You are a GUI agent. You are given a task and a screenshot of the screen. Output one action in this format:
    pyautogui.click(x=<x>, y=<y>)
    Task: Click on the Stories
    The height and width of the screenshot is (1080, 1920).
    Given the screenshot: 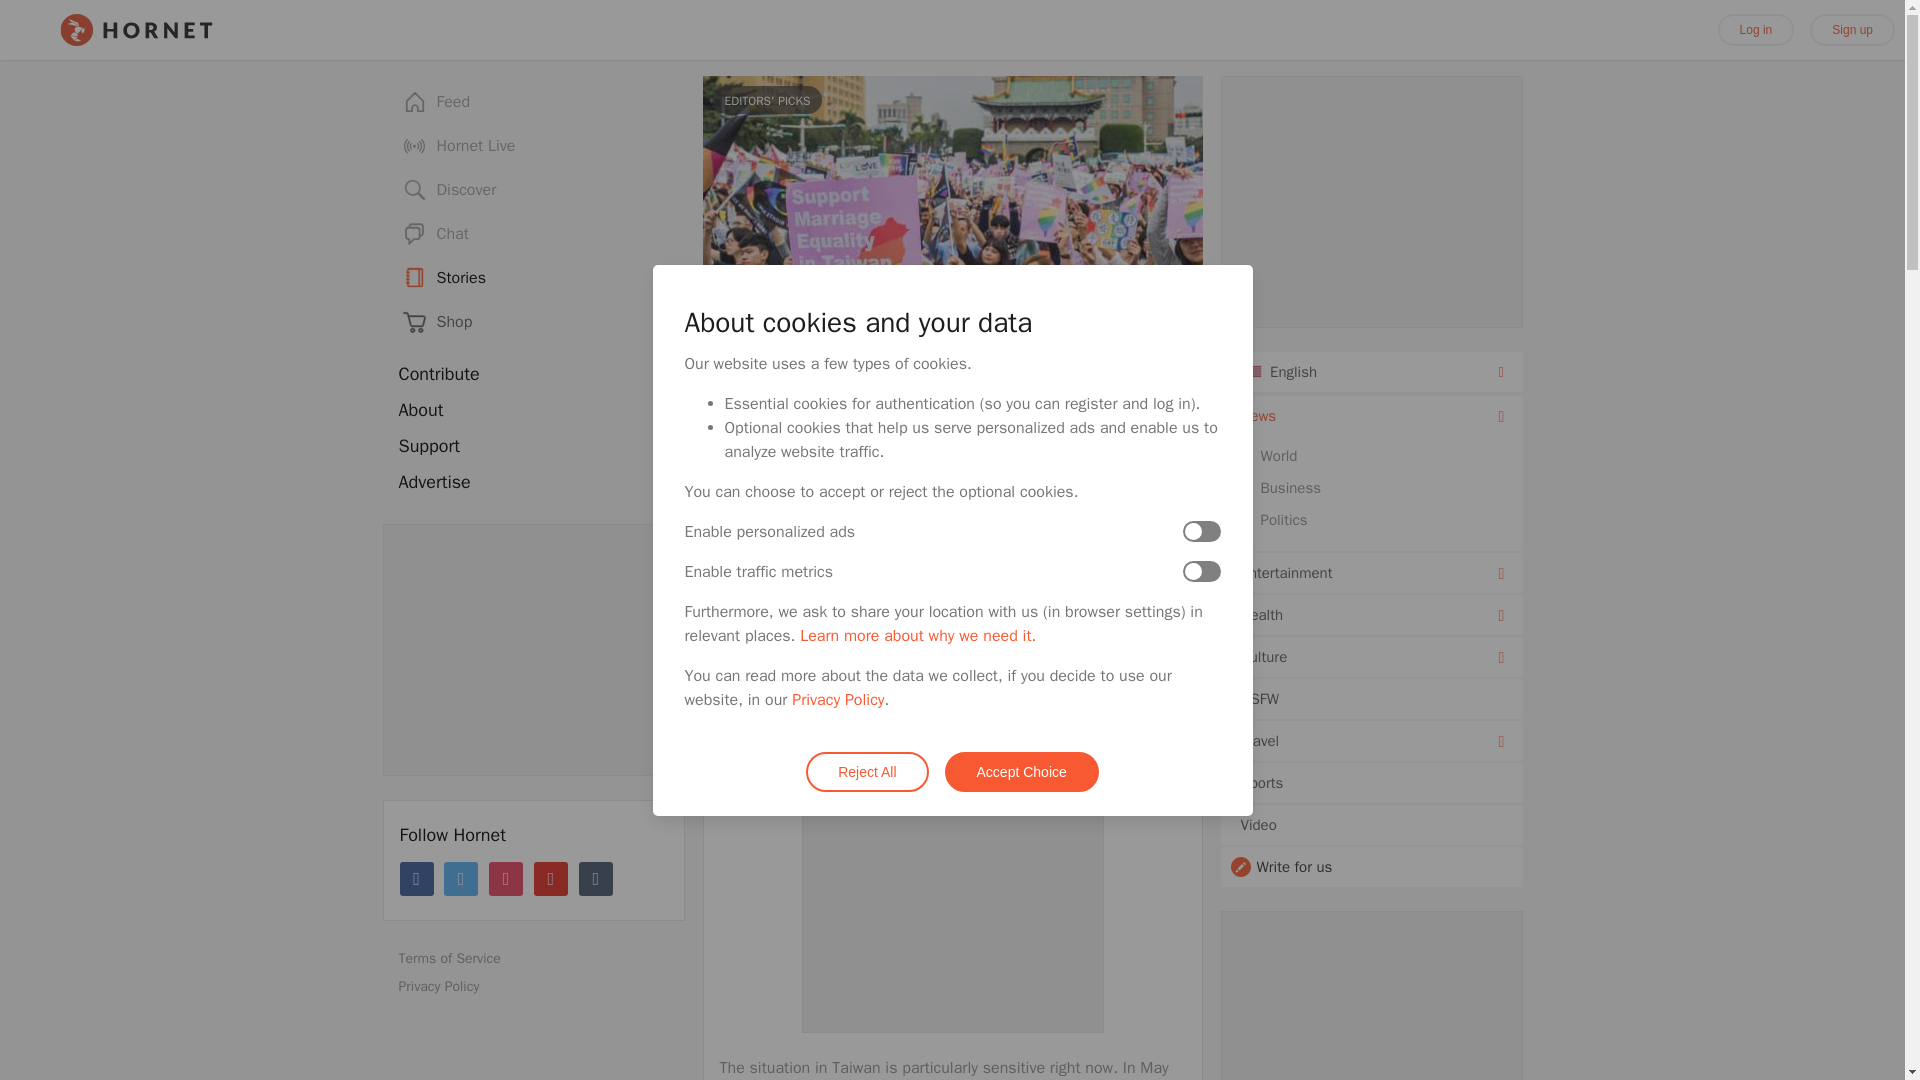 What is the action you would take?
    pyautogui.click(x=532, y=278)
    